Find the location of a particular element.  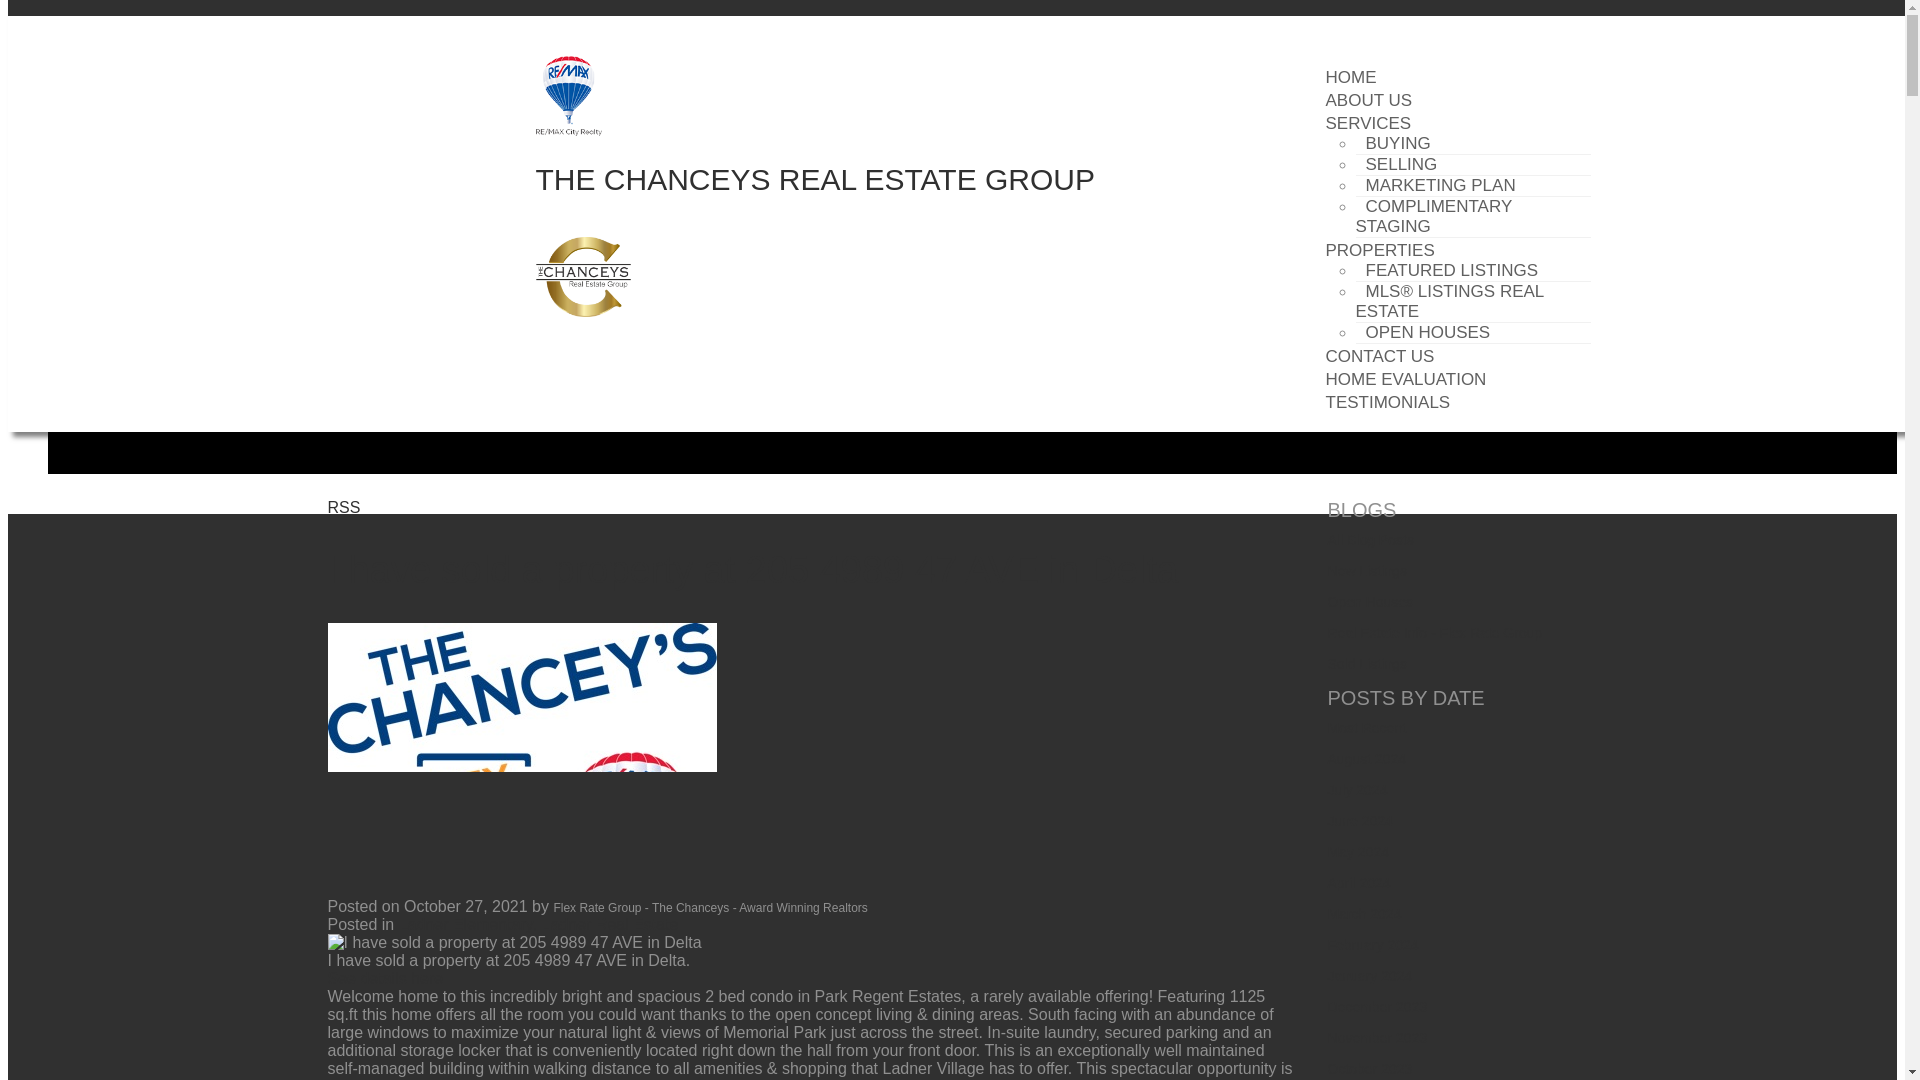

July 2024 is located at coordinates (1358, 790).